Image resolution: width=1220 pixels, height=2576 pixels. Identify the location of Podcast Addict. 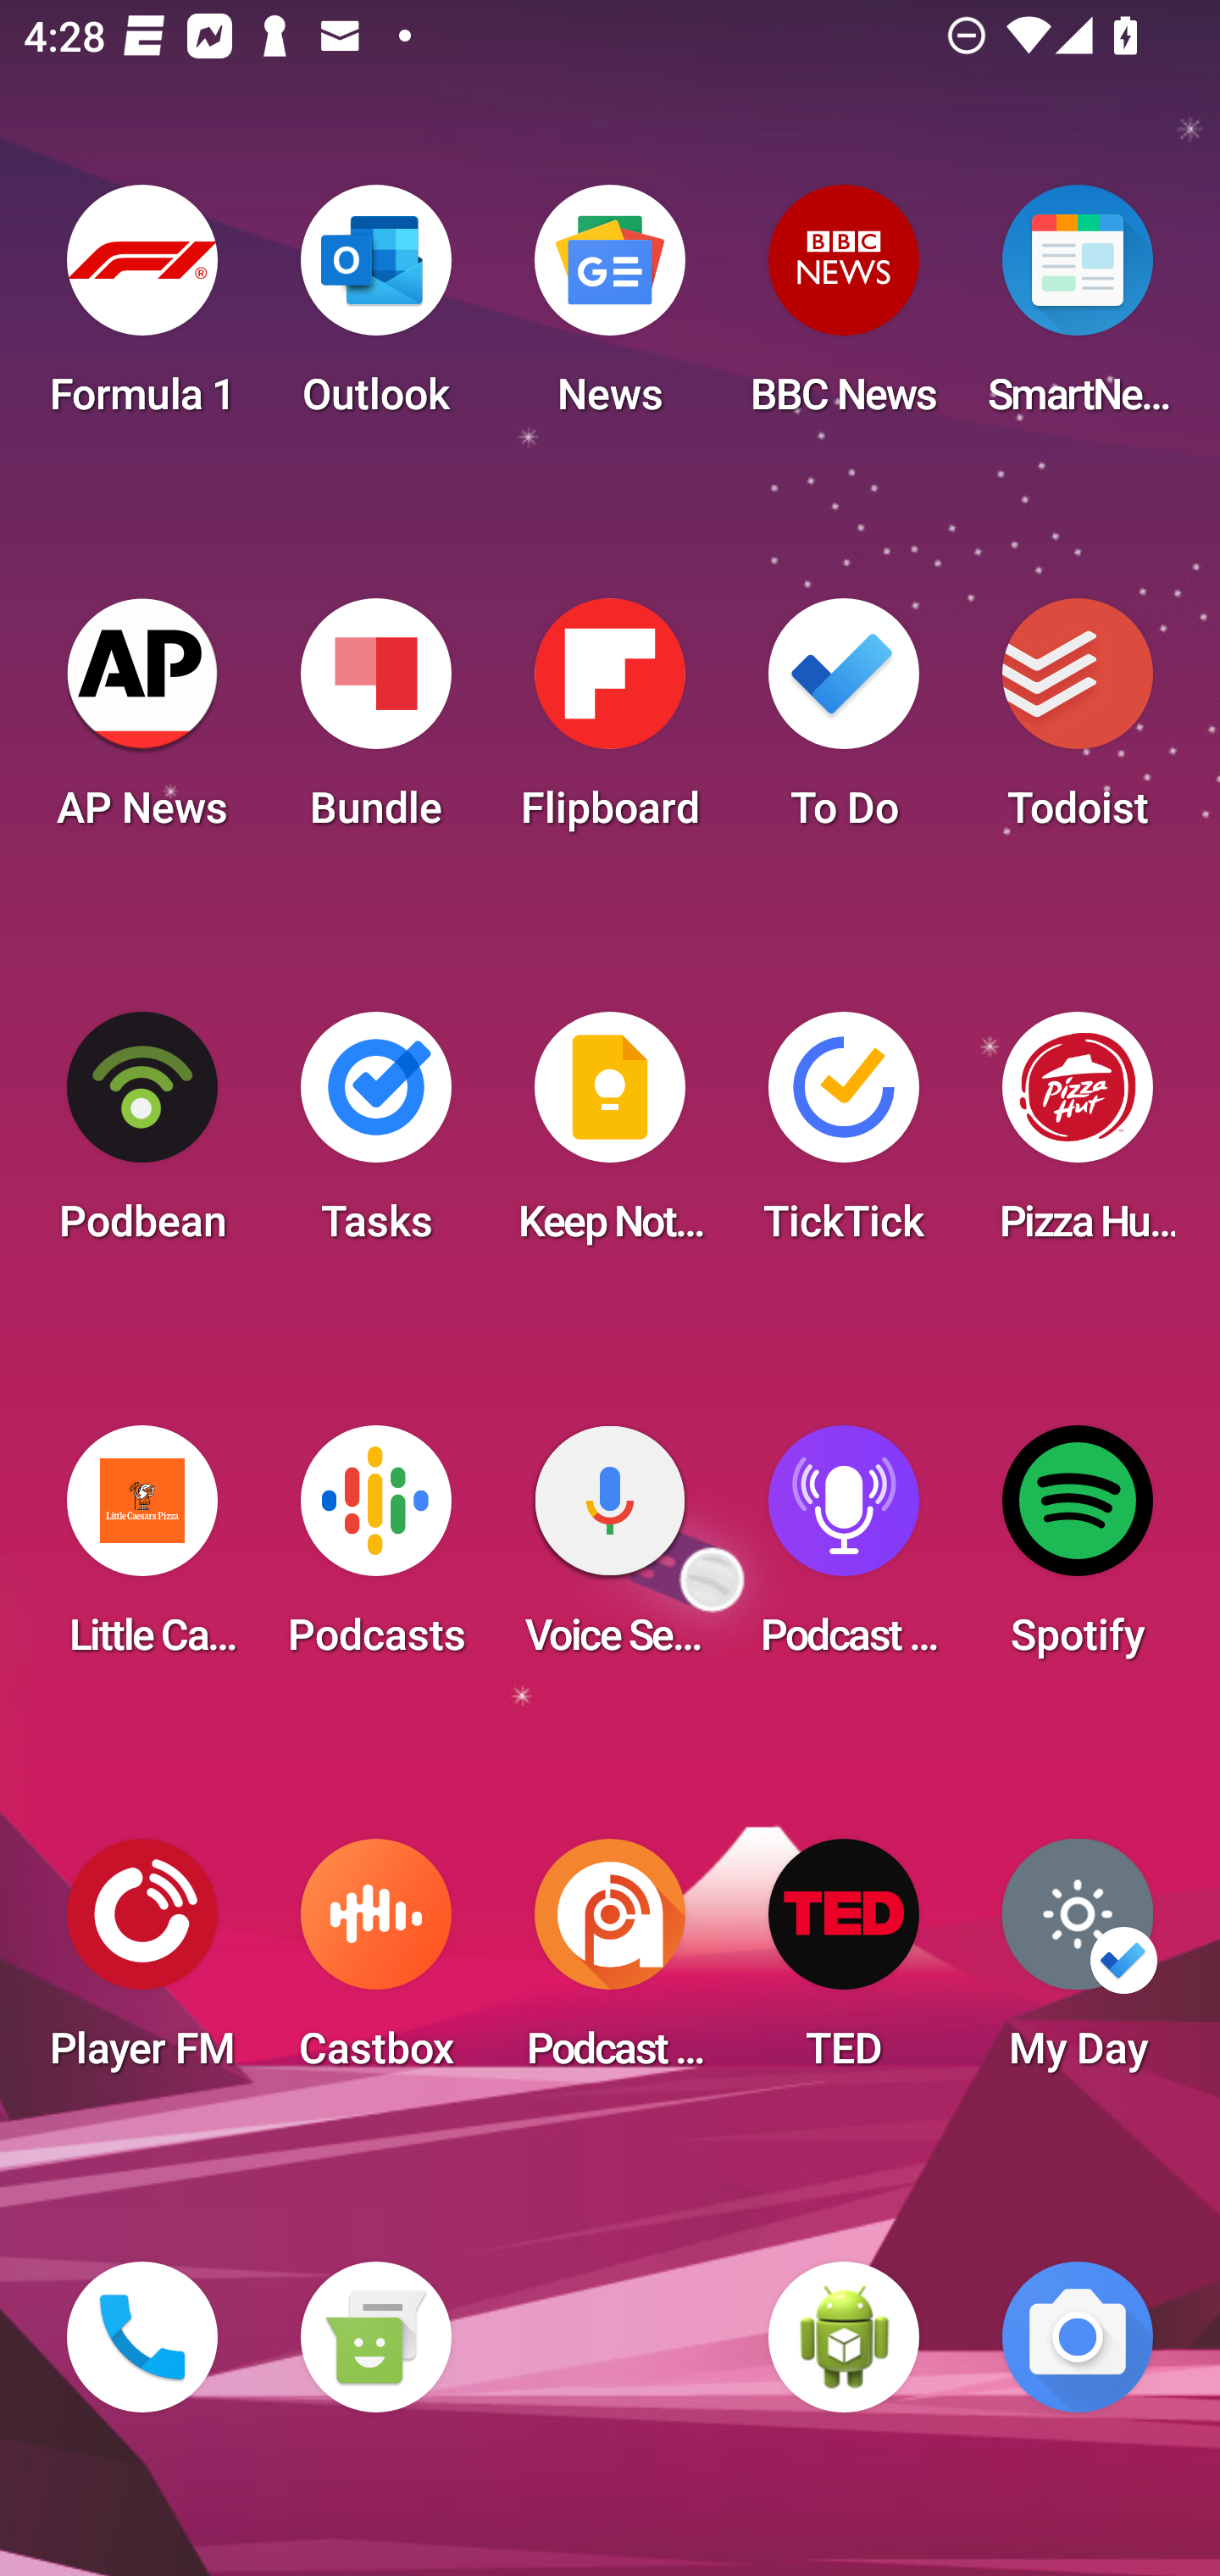
(610, 1964).